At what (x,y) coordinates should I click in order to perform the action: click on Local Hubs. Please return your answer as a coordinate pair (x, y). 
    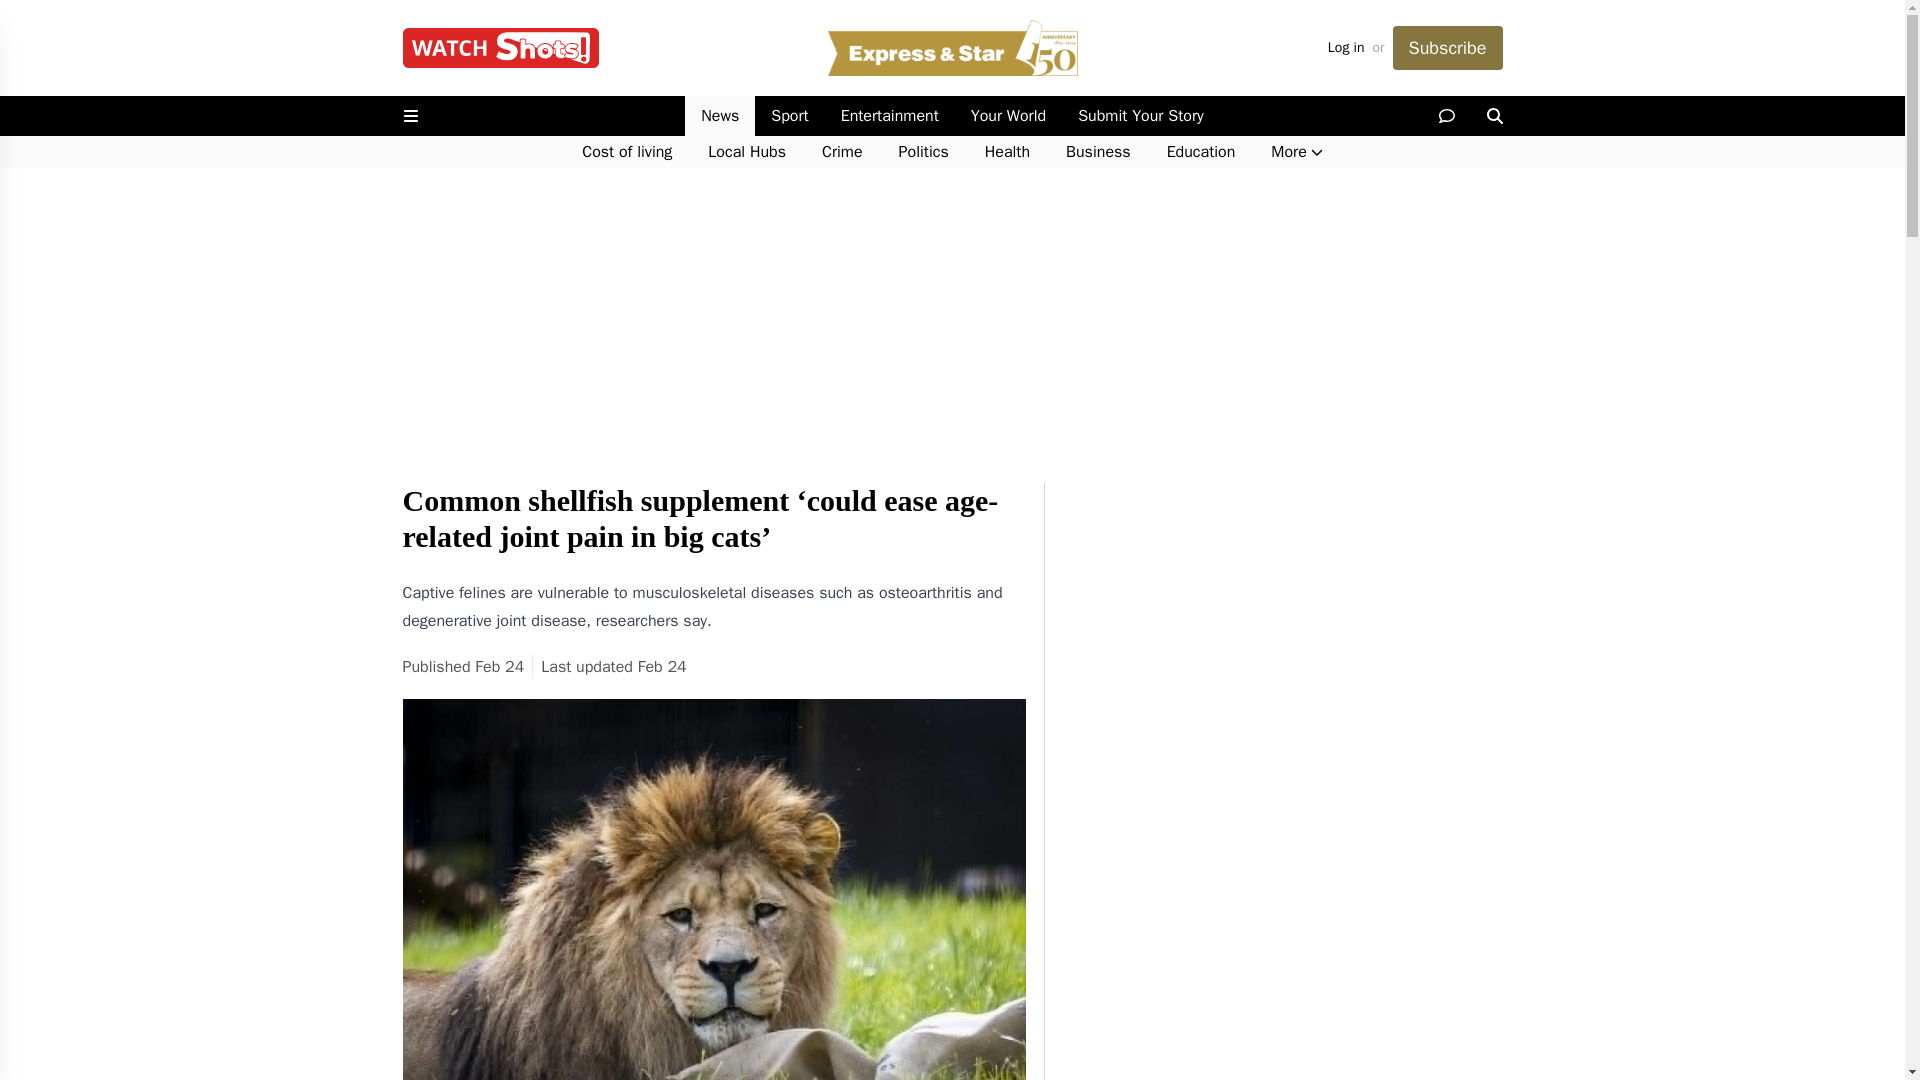
    Looking at the image, I should click on (746, 152).